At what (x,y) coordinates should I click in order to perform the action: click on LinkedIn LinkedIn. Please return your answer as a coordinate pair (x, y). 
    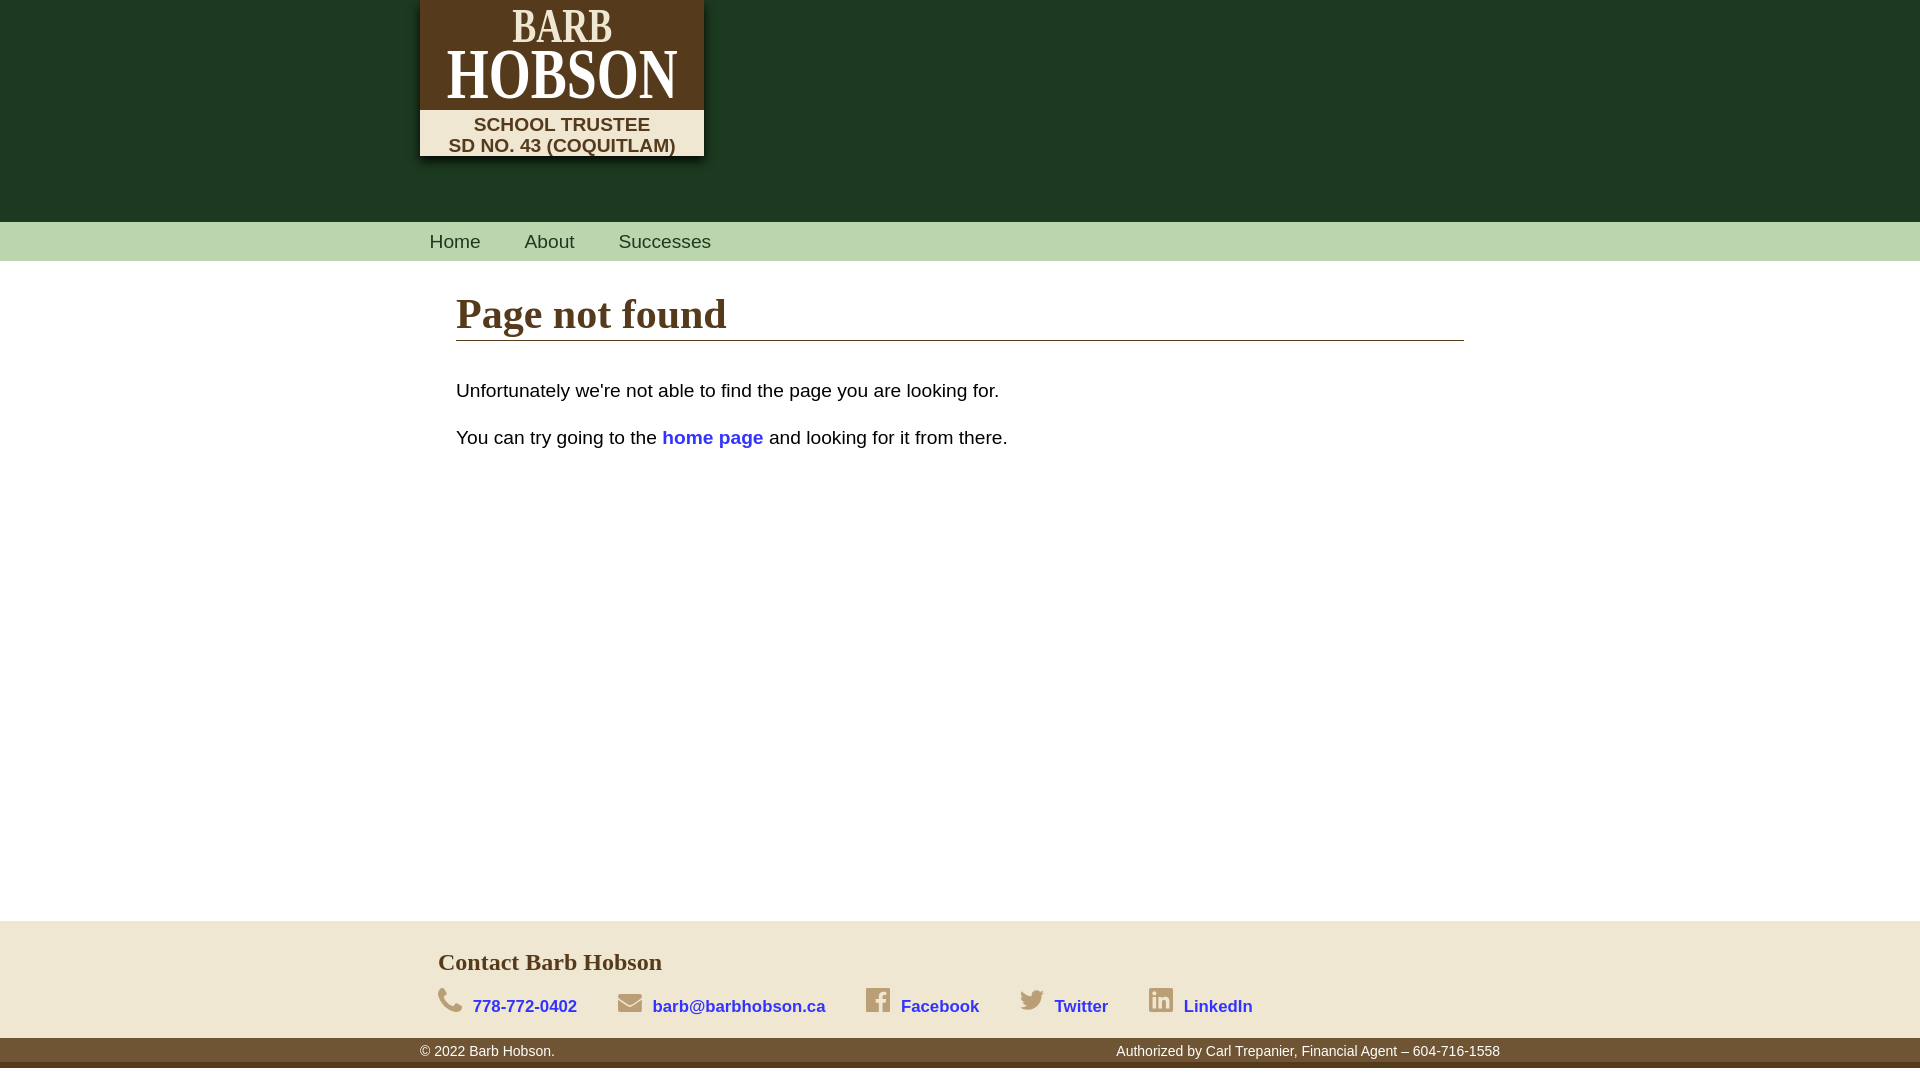
    Looking at the image, I should click on (1201, 1006).